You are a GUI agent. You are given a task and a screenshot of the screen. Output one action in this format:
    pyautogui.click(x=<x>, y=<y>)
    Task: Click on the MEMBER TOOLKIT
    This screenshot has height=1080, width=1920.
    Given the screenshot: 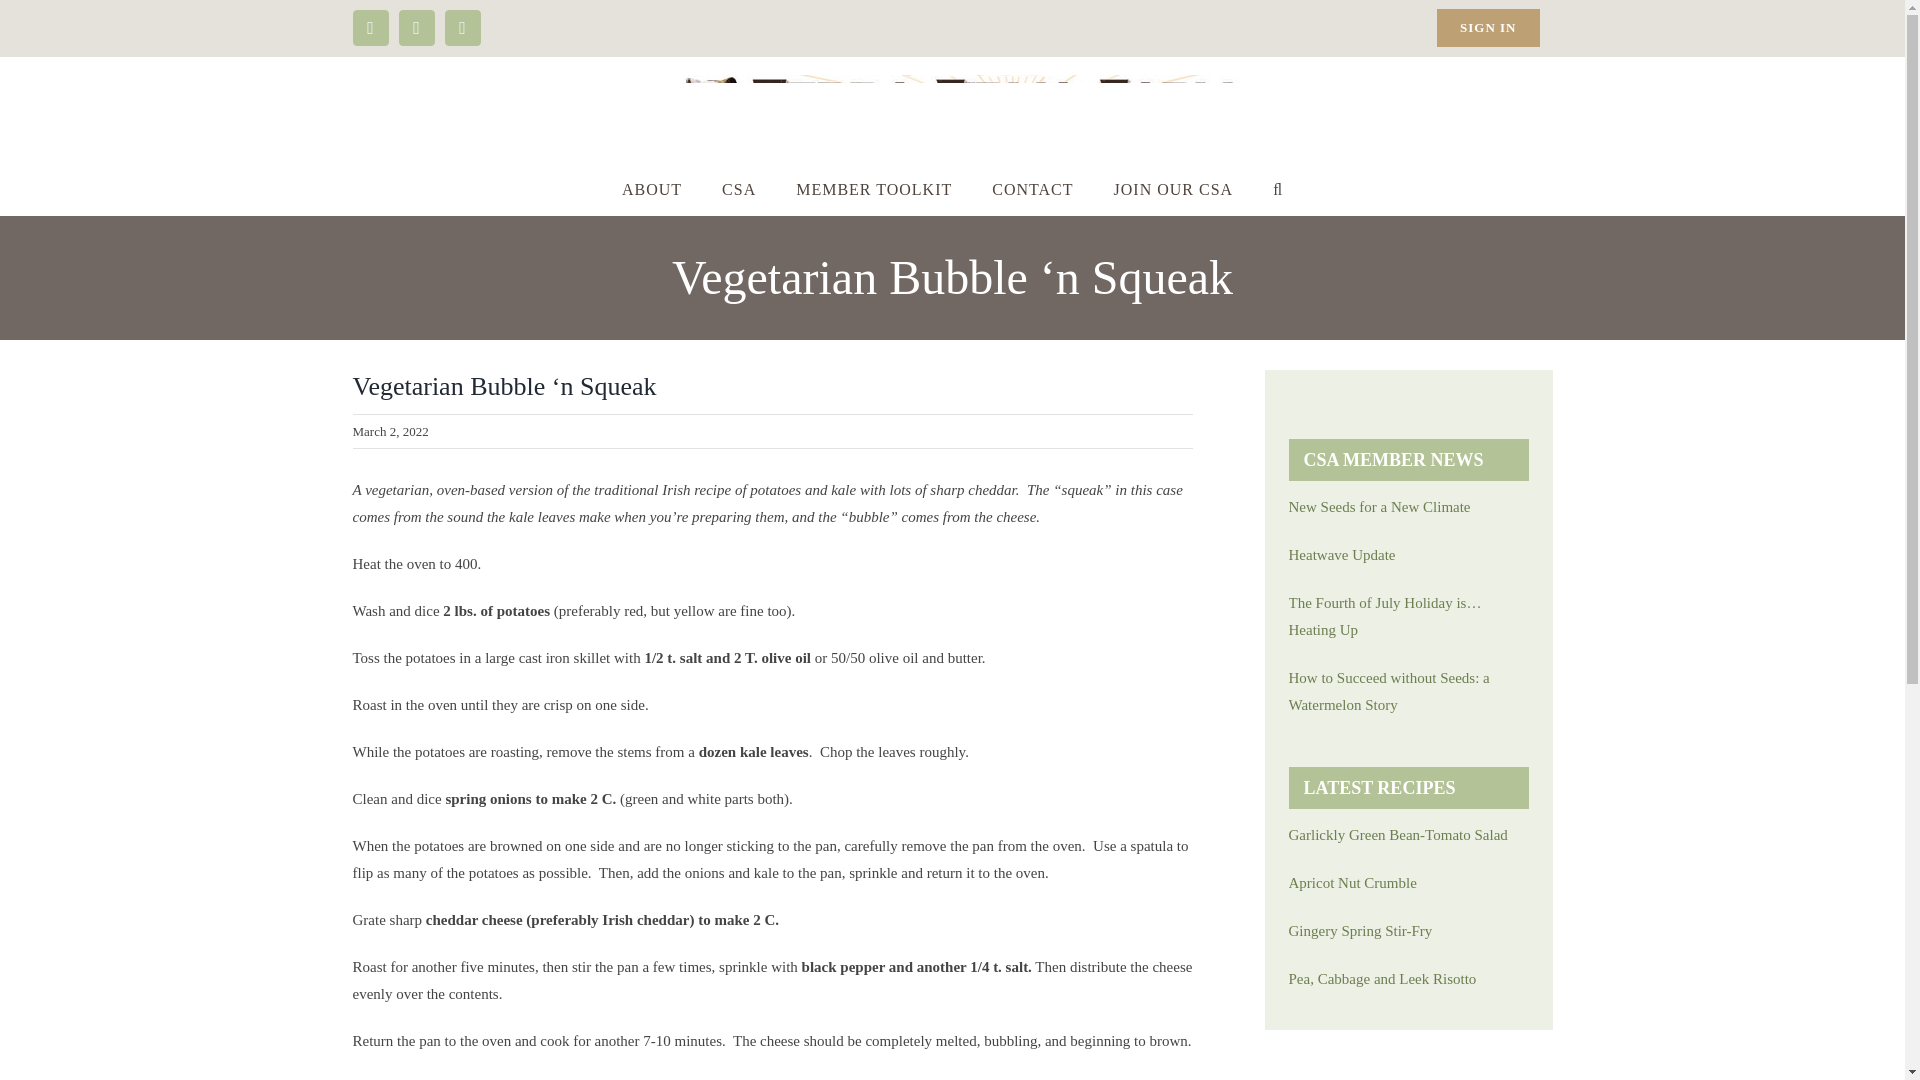 What is the action you would take?
    pyautogui.click(x=873, y=190)
    